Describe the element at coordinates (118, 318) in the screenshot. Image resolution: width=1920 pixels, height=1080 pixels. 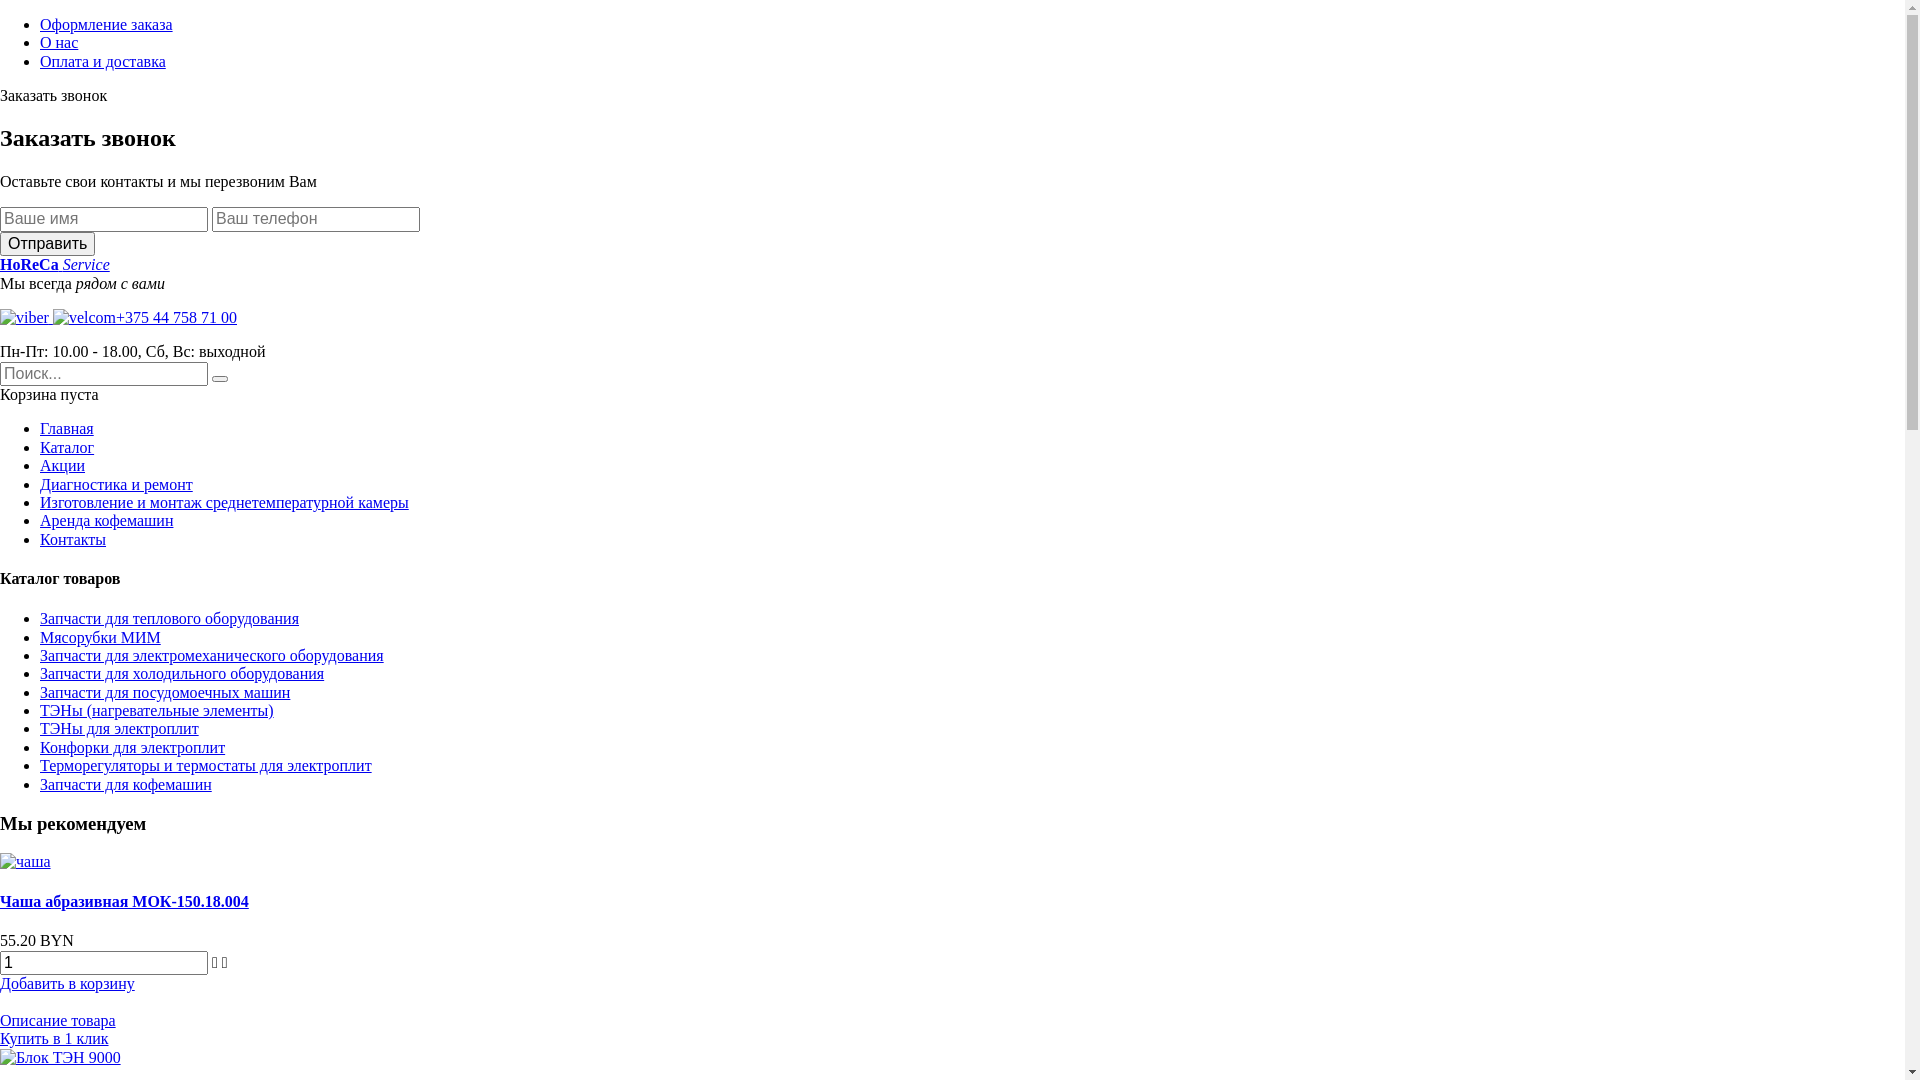
I see `+375 44 758 71 00` at that location.